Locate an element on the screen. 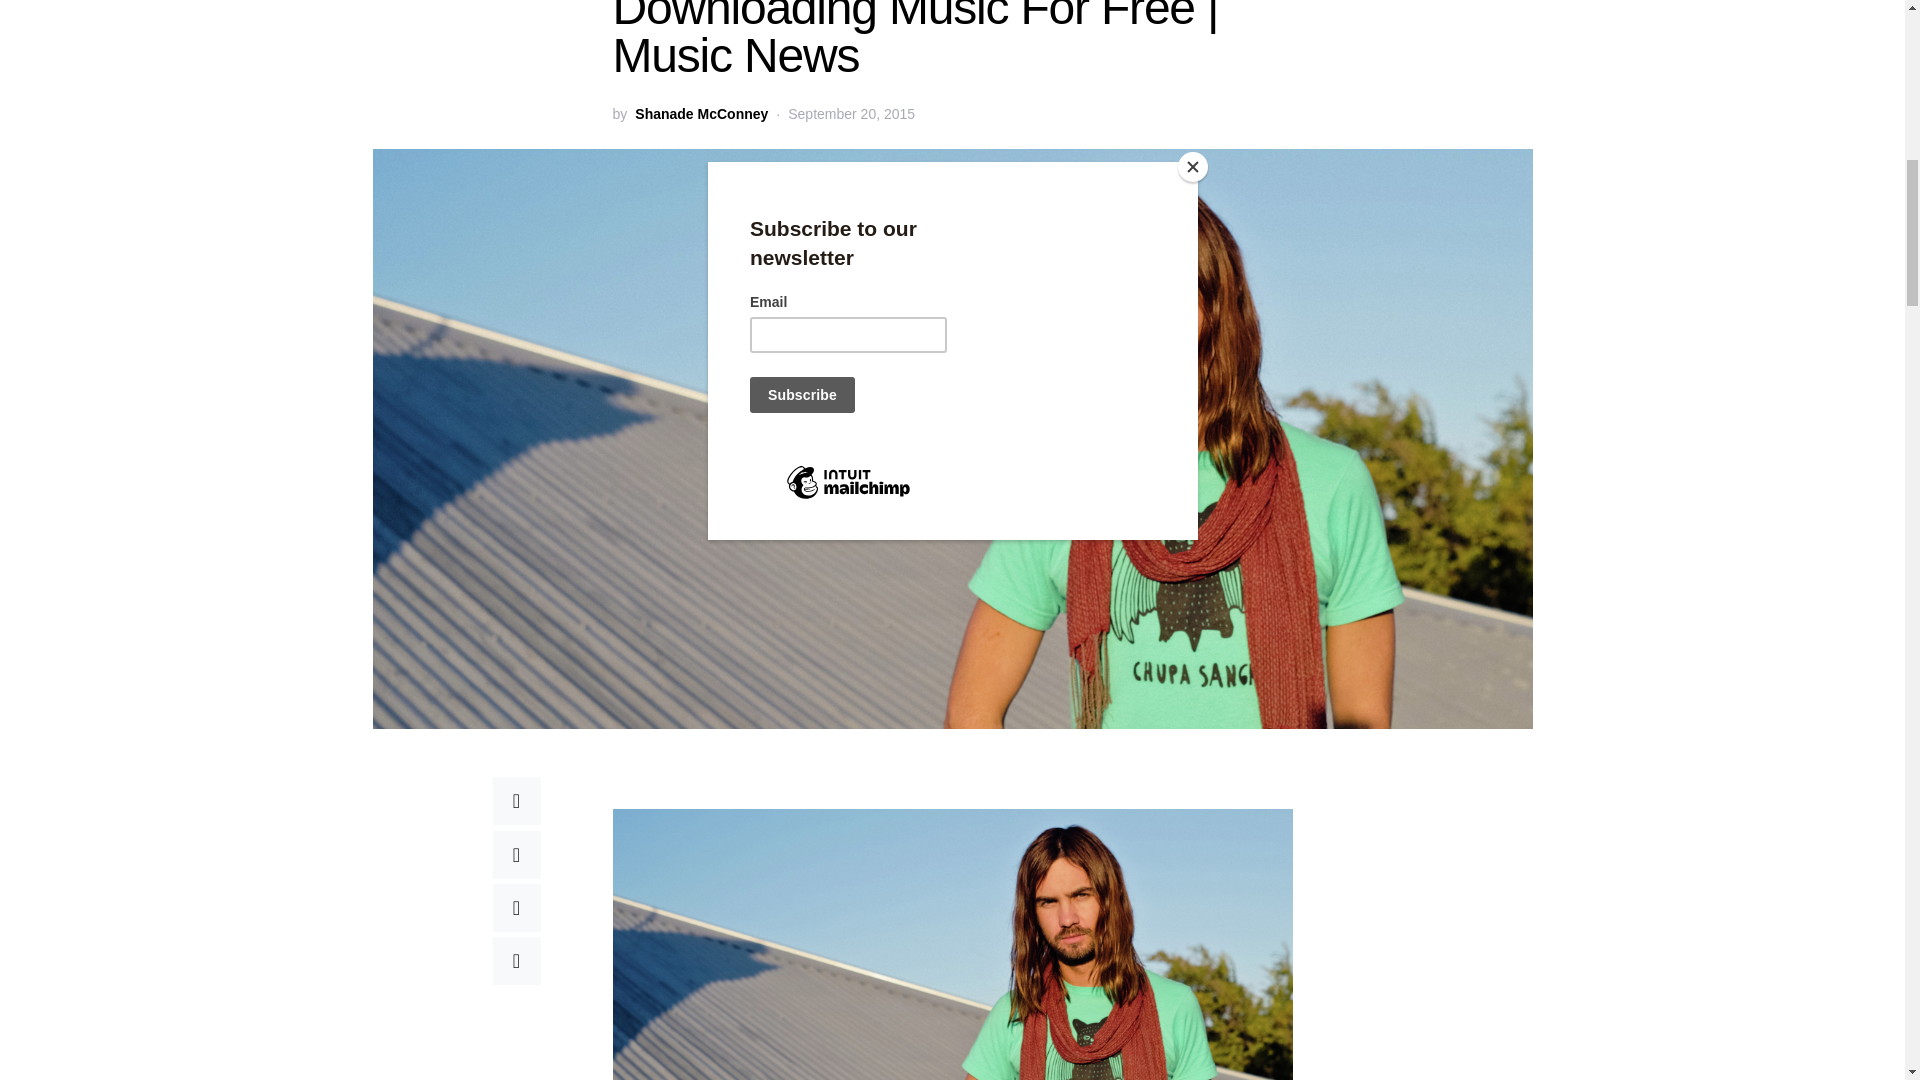 This screenshot has height=1080, width=1920. View all posts by Shanade McConney is located at coordinates (702, 114).